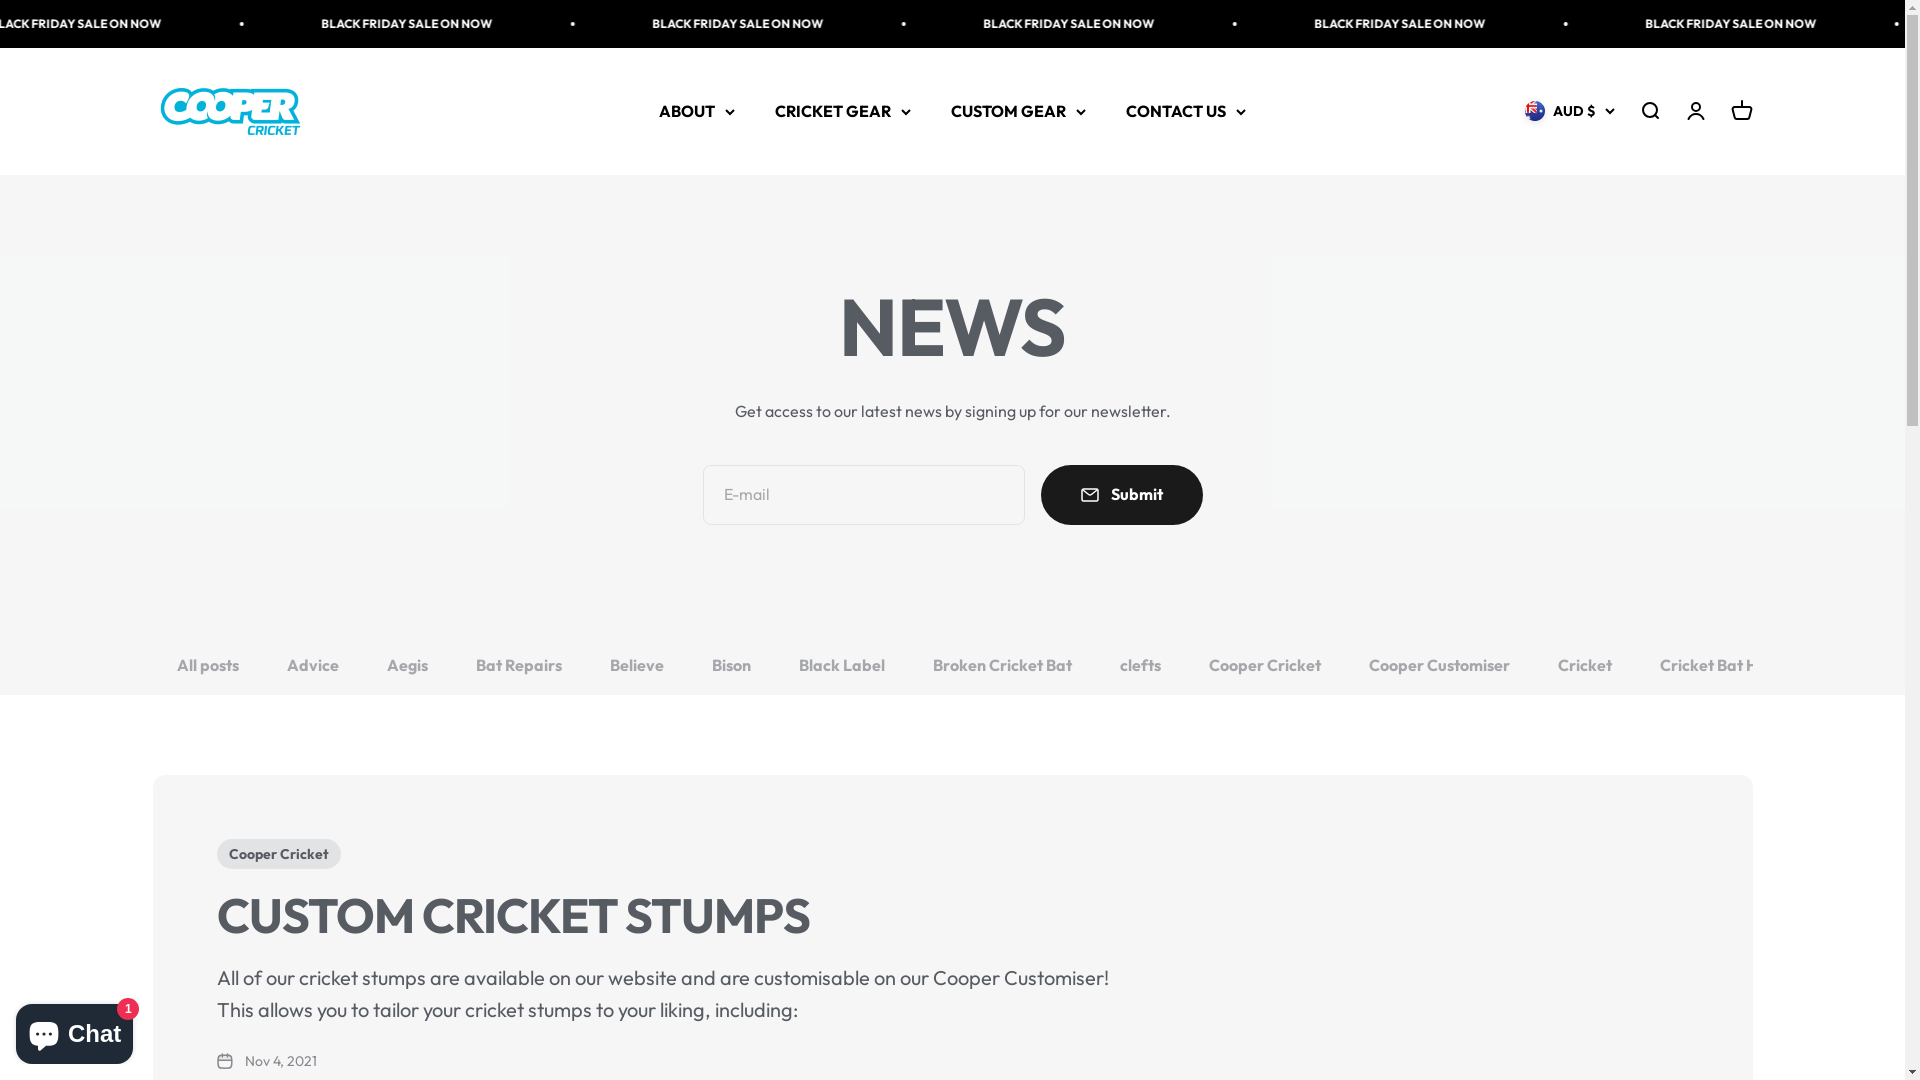  What do you see at coordinates (1121, 495) in the screenshot?
I see `Submit` at bounding box center [1121, 495].